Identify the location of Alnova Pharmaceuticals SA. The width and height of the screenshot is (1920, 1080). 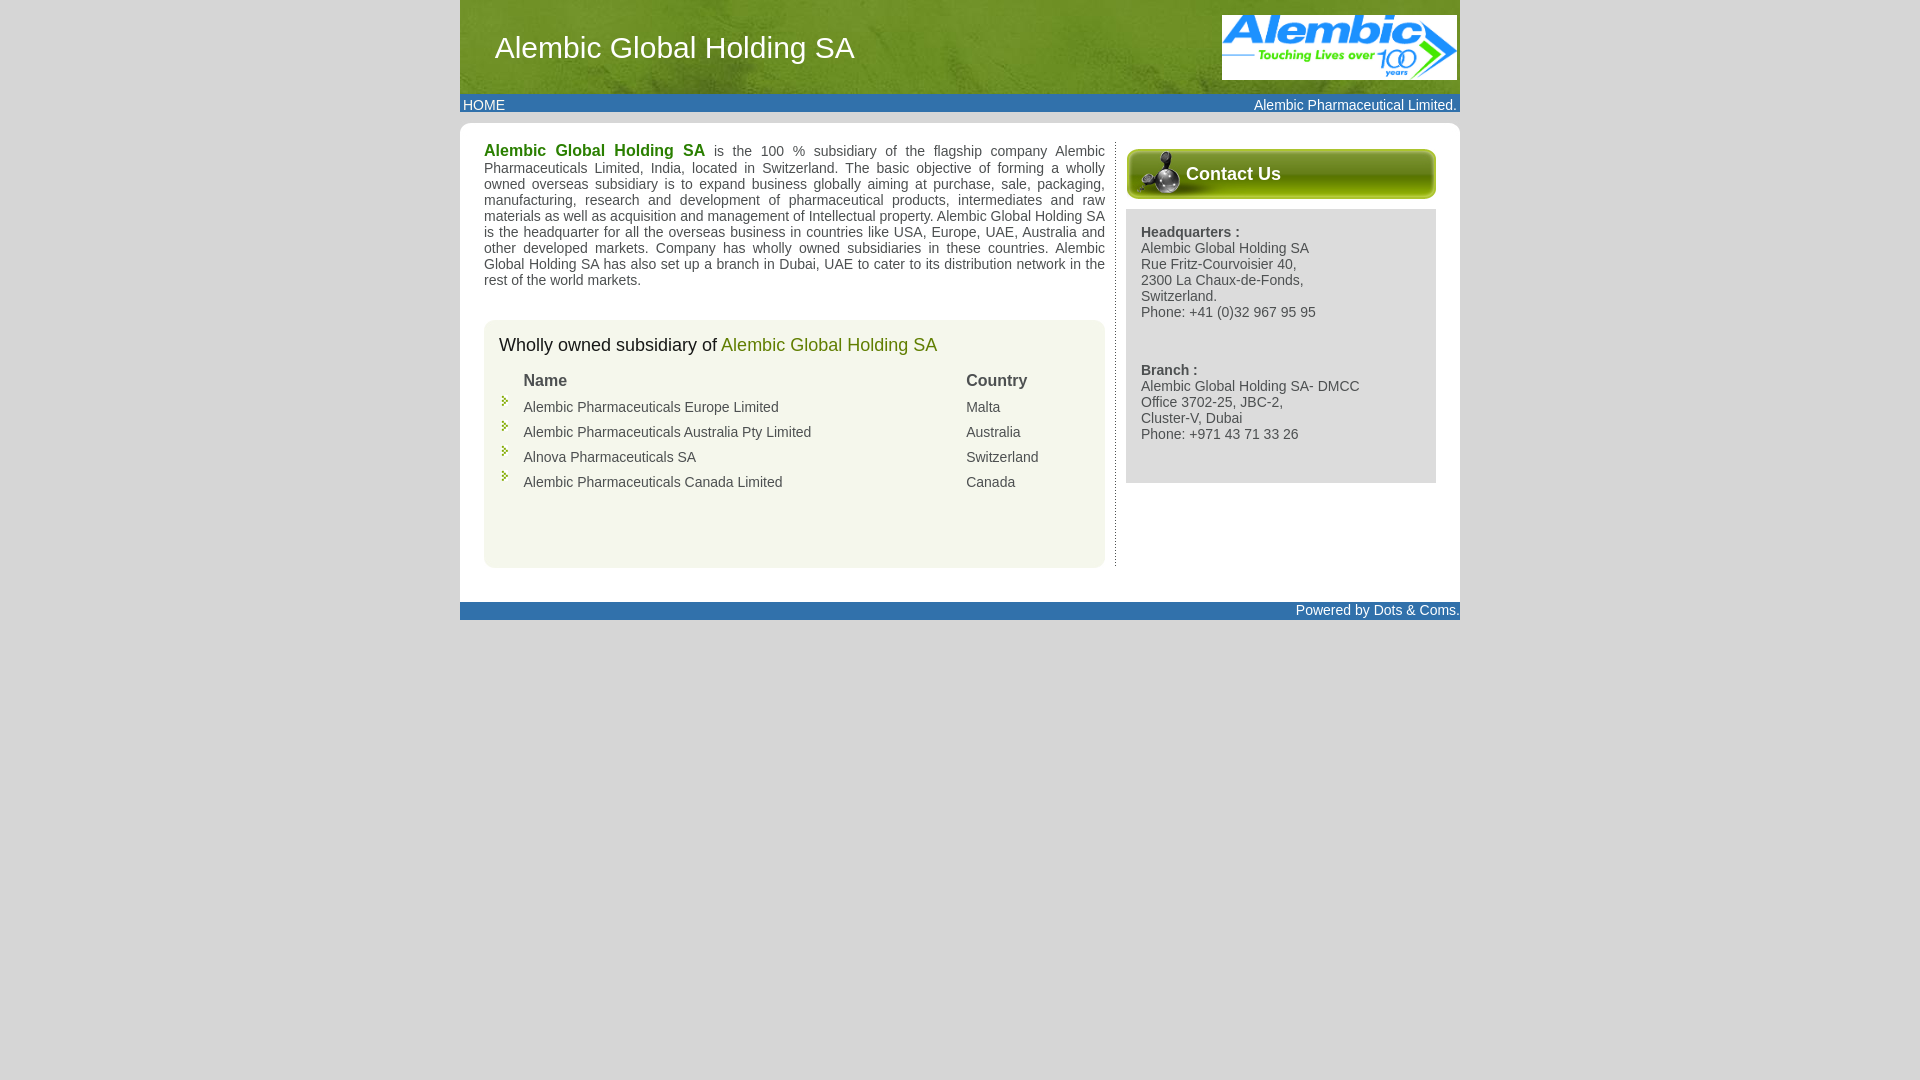
(610, 457).